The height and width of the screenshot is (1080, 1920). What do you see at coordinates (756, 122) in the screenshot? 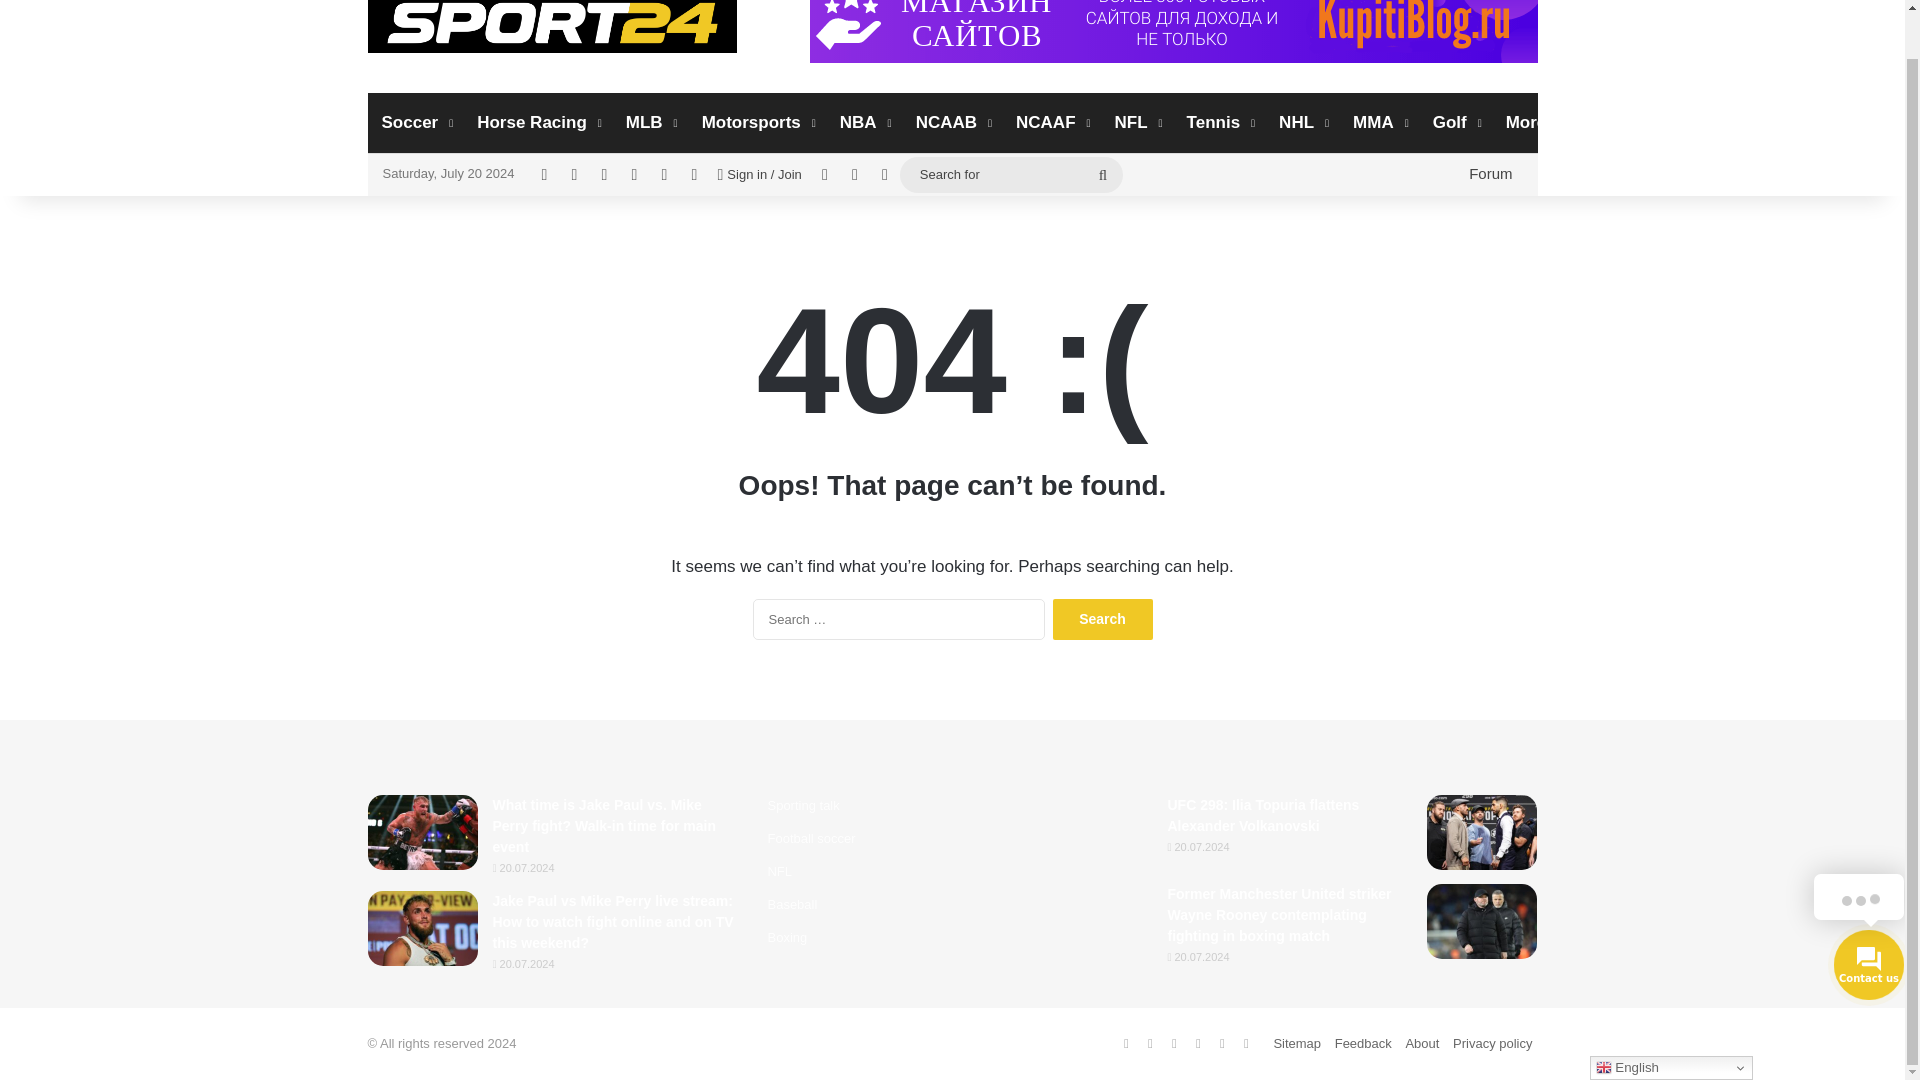
I see `Motorsports` at bounding box center [756, 122].